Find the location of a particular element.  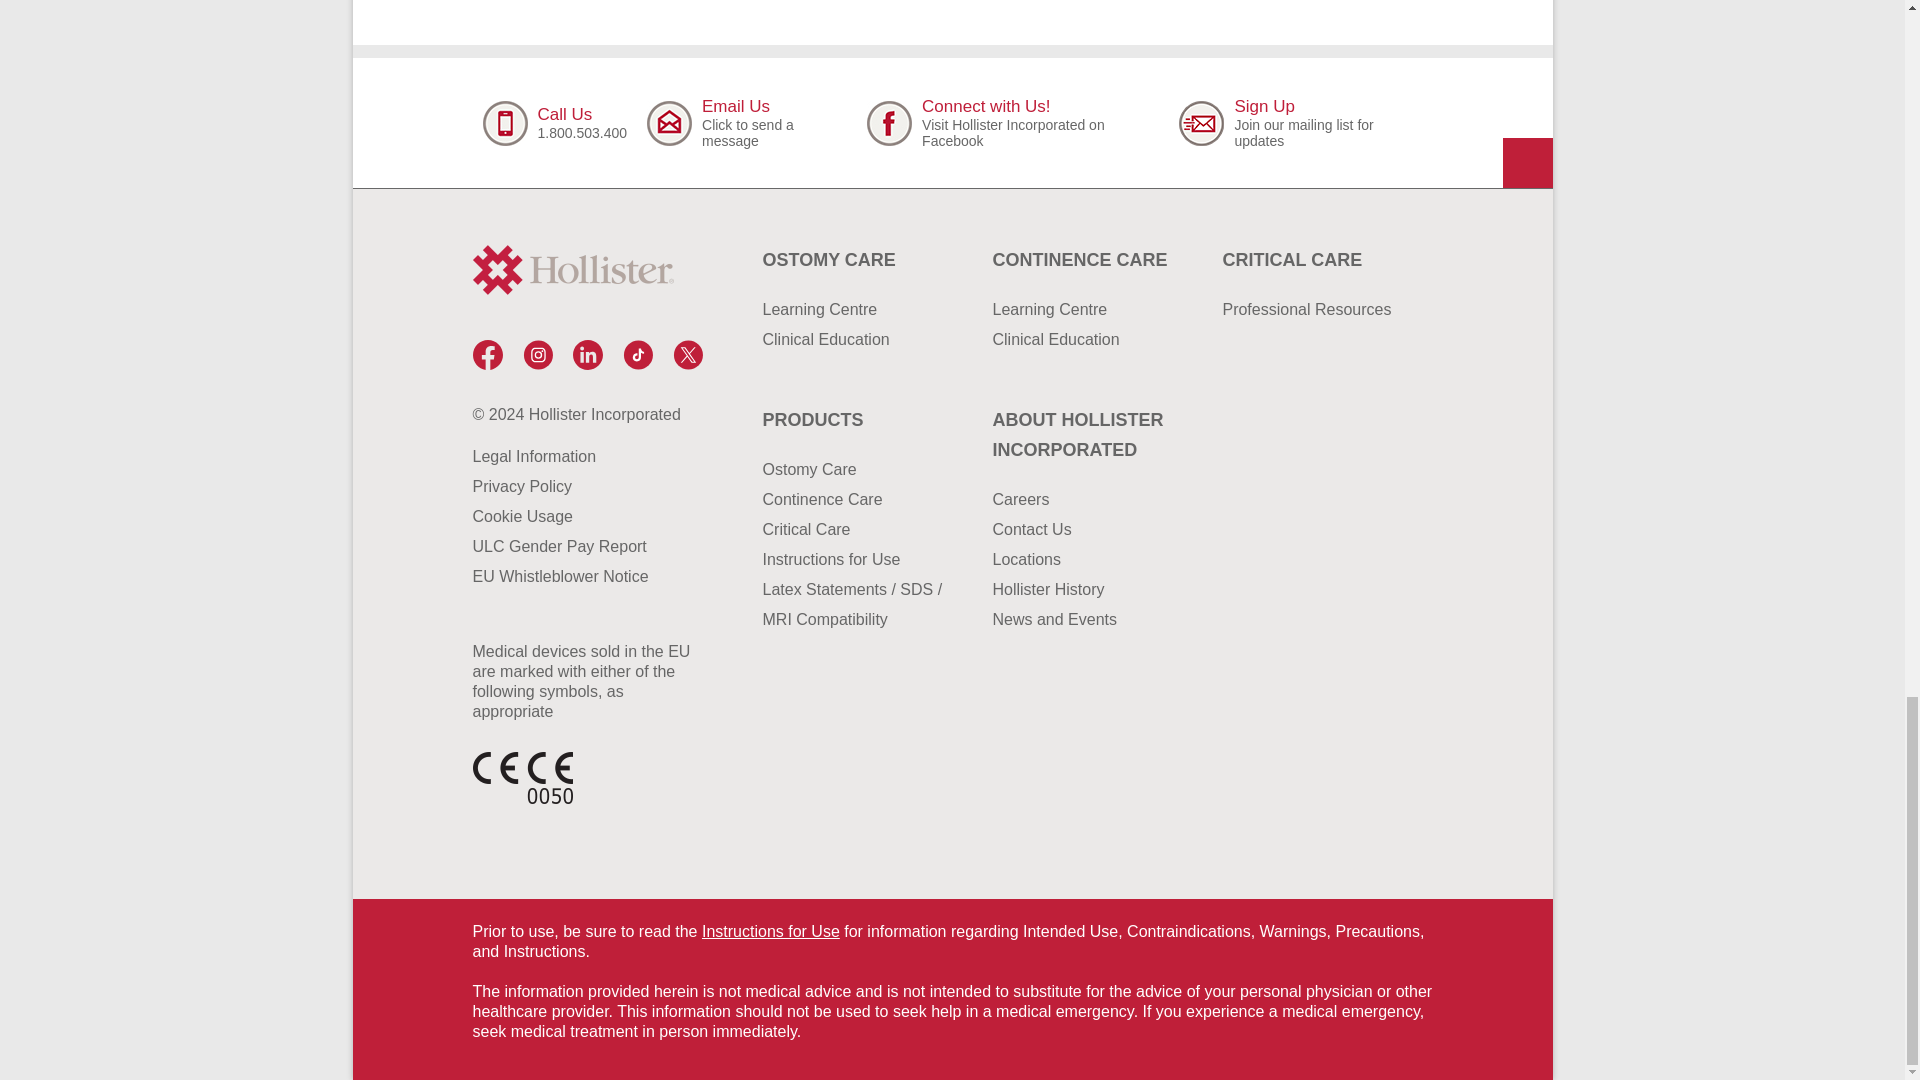

Hollister Locations is located at coordinates (1087, 560).